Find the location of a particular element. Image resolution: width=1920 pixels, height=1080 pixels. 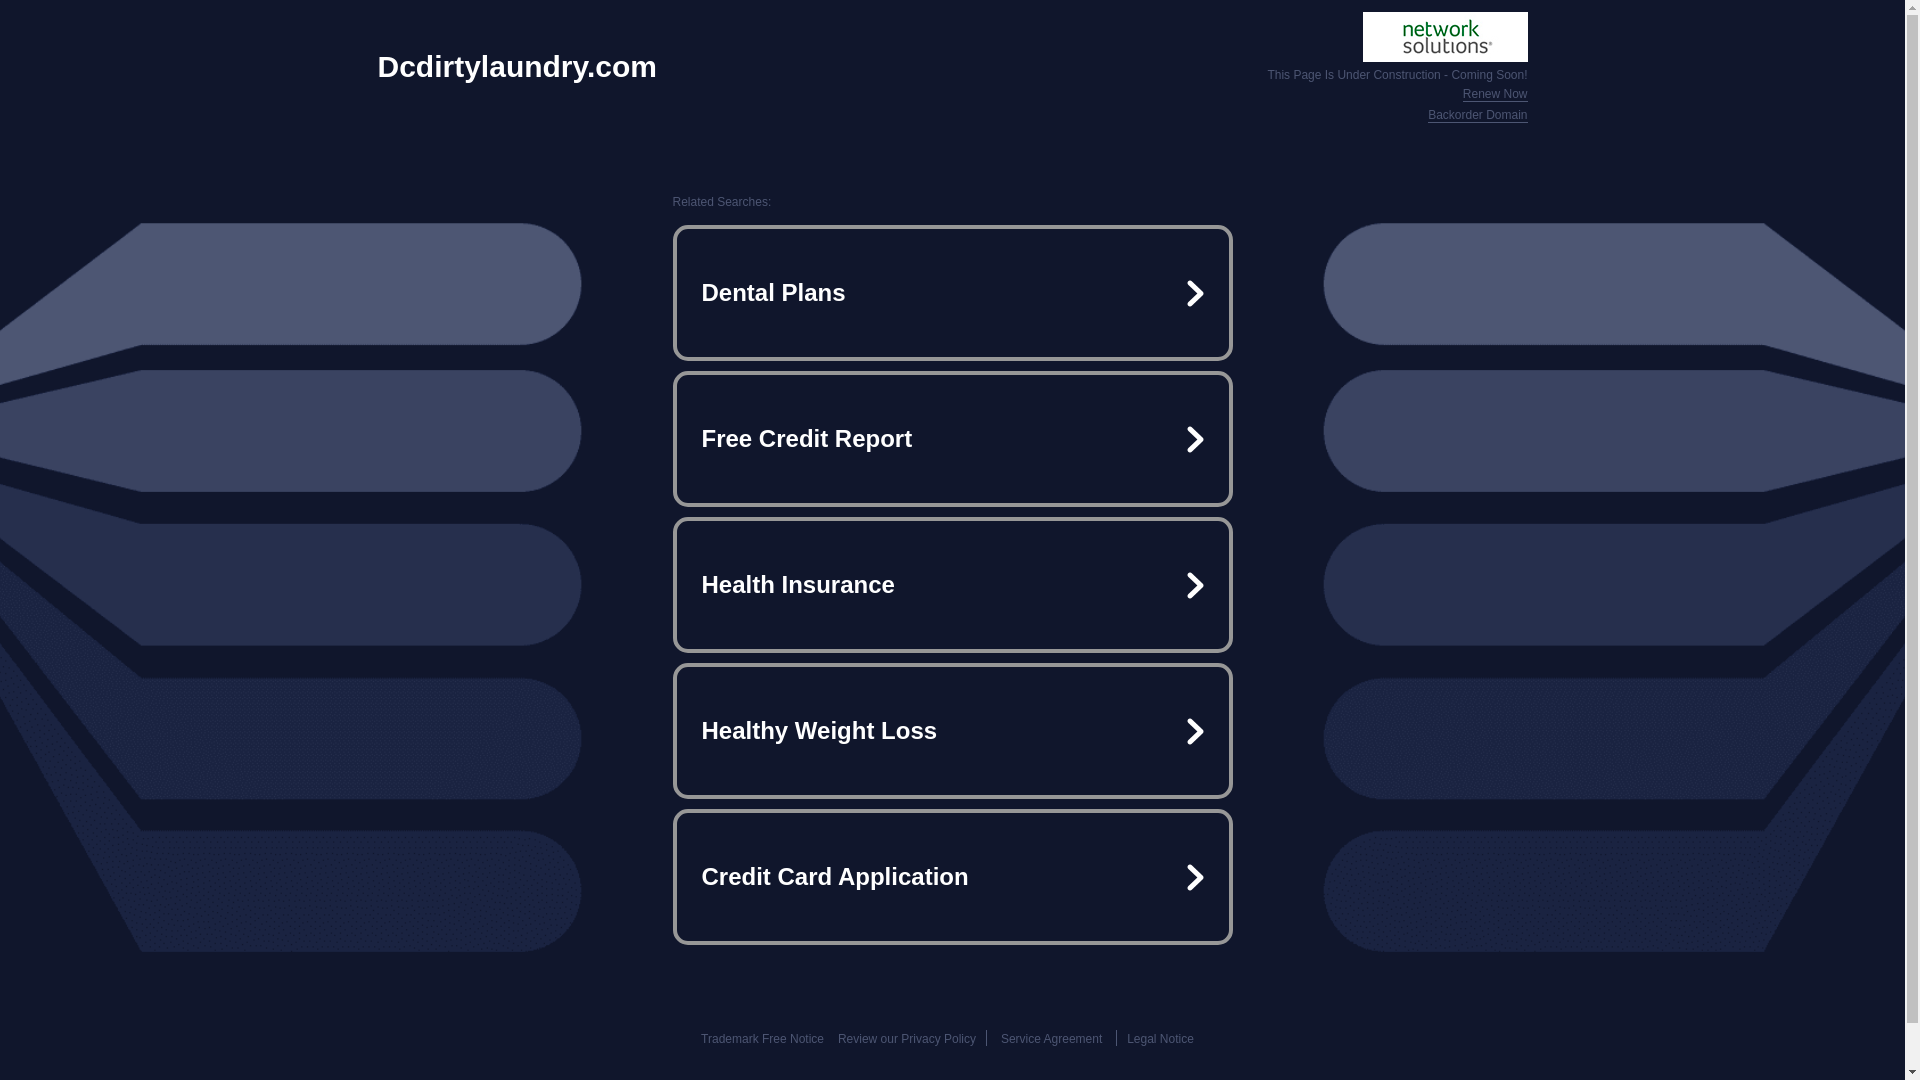

Healthy Weight Loss is located at coordinates (952, 730).